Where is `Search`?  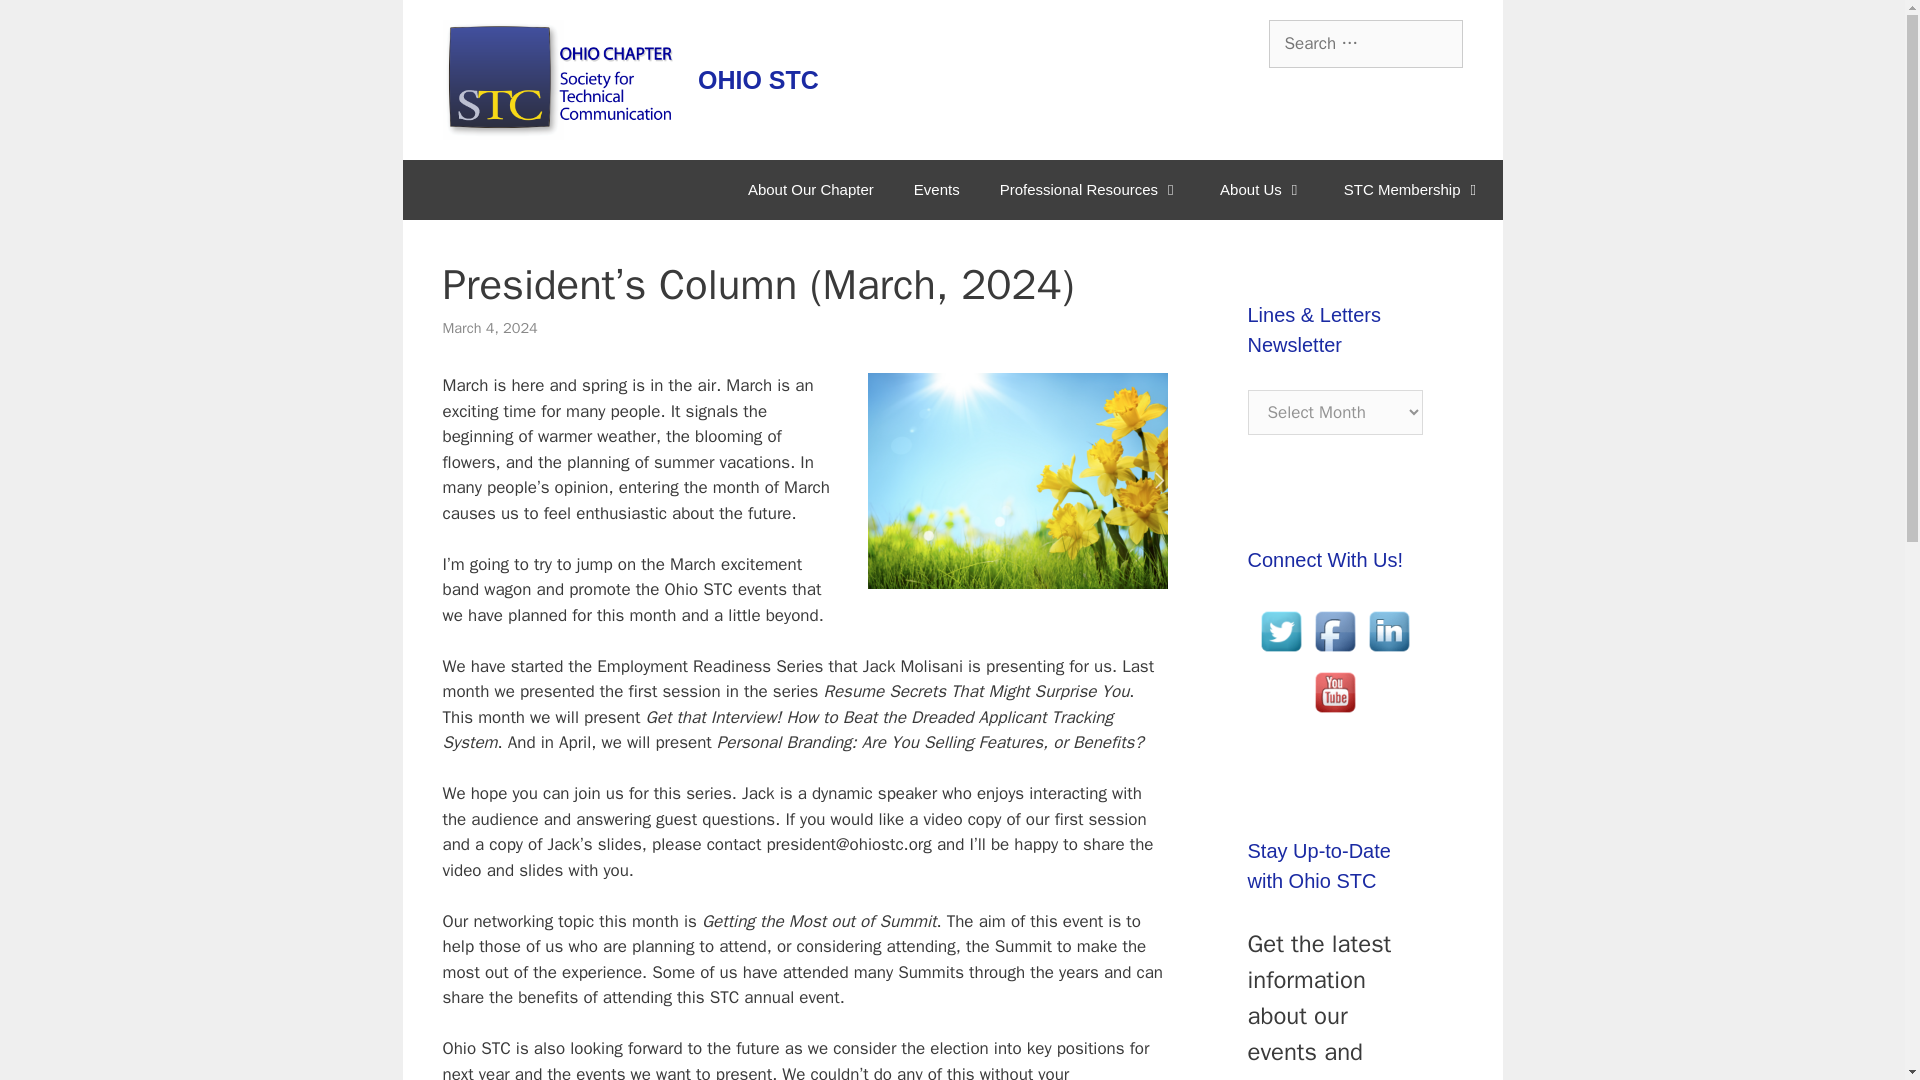 Search is located at coordinates (47, 24).